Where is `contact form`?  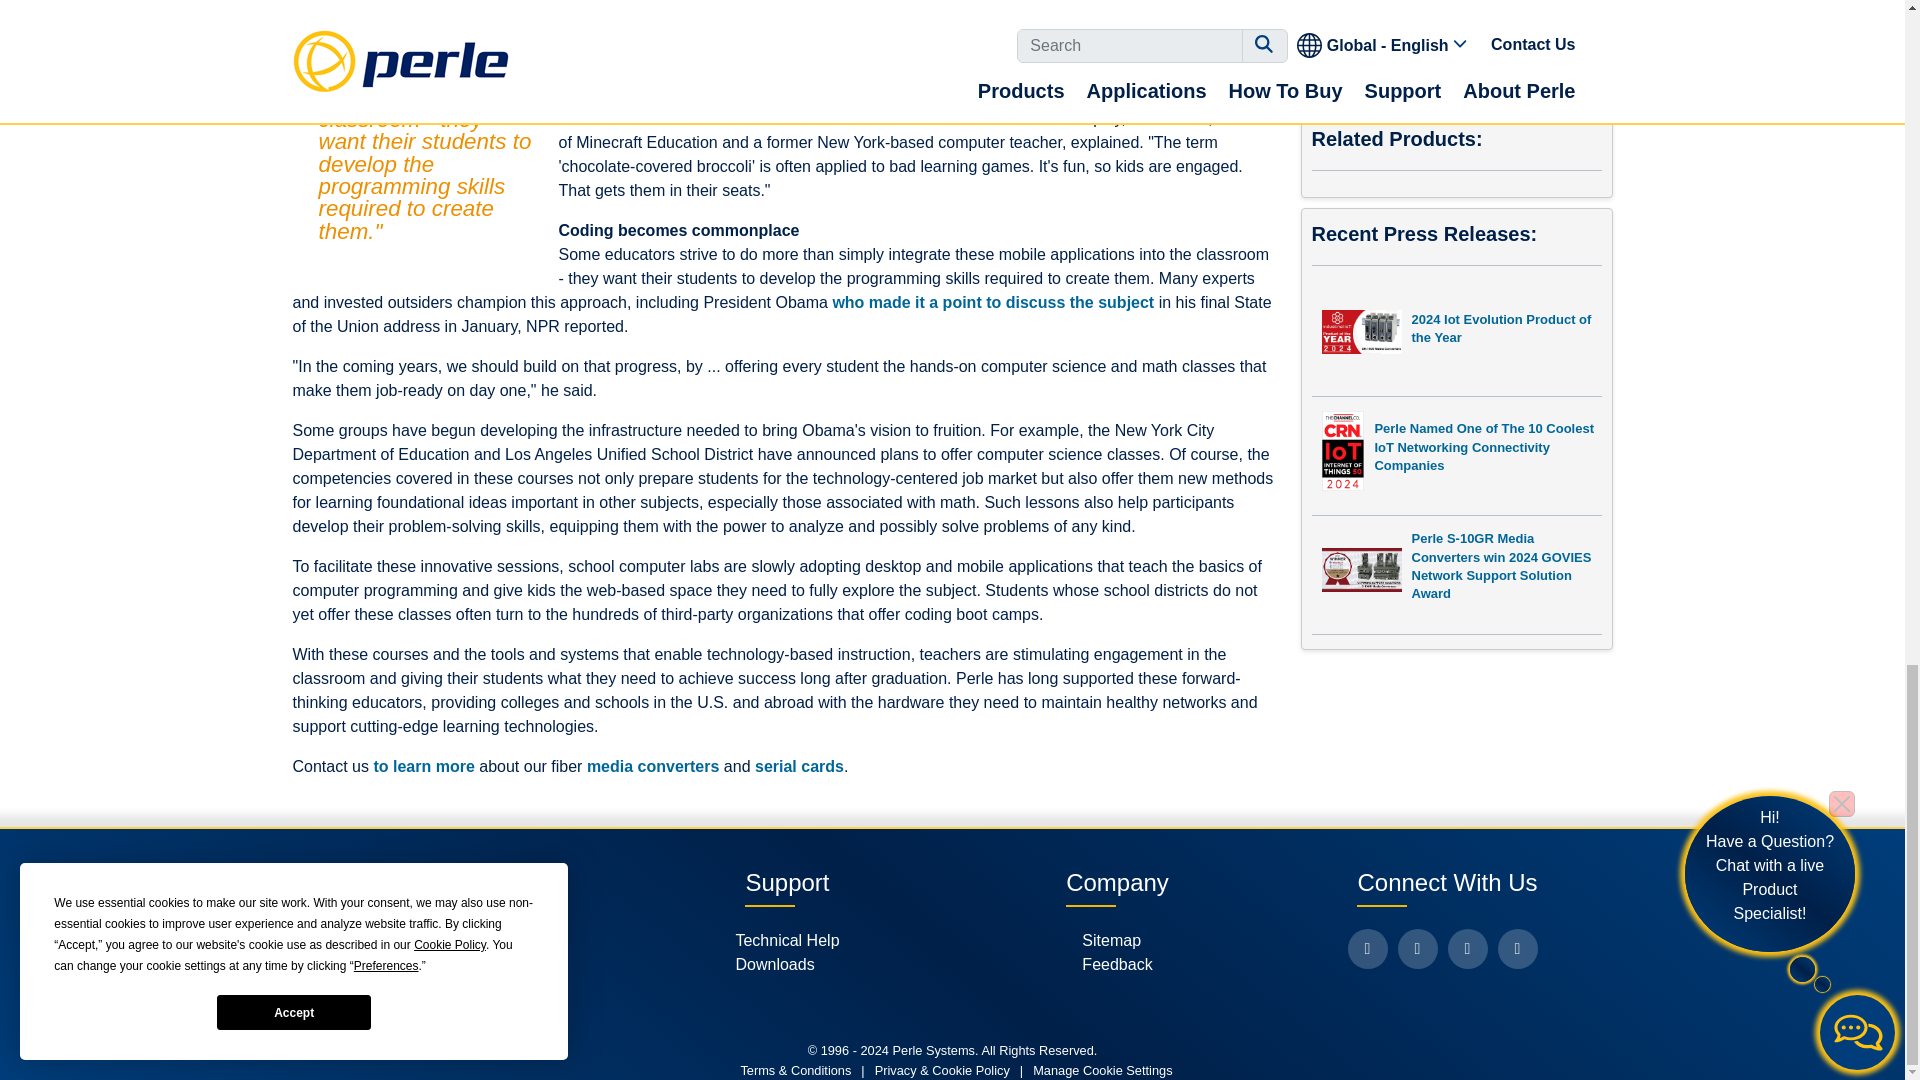
contact form is located at coordinates (1654, 194).